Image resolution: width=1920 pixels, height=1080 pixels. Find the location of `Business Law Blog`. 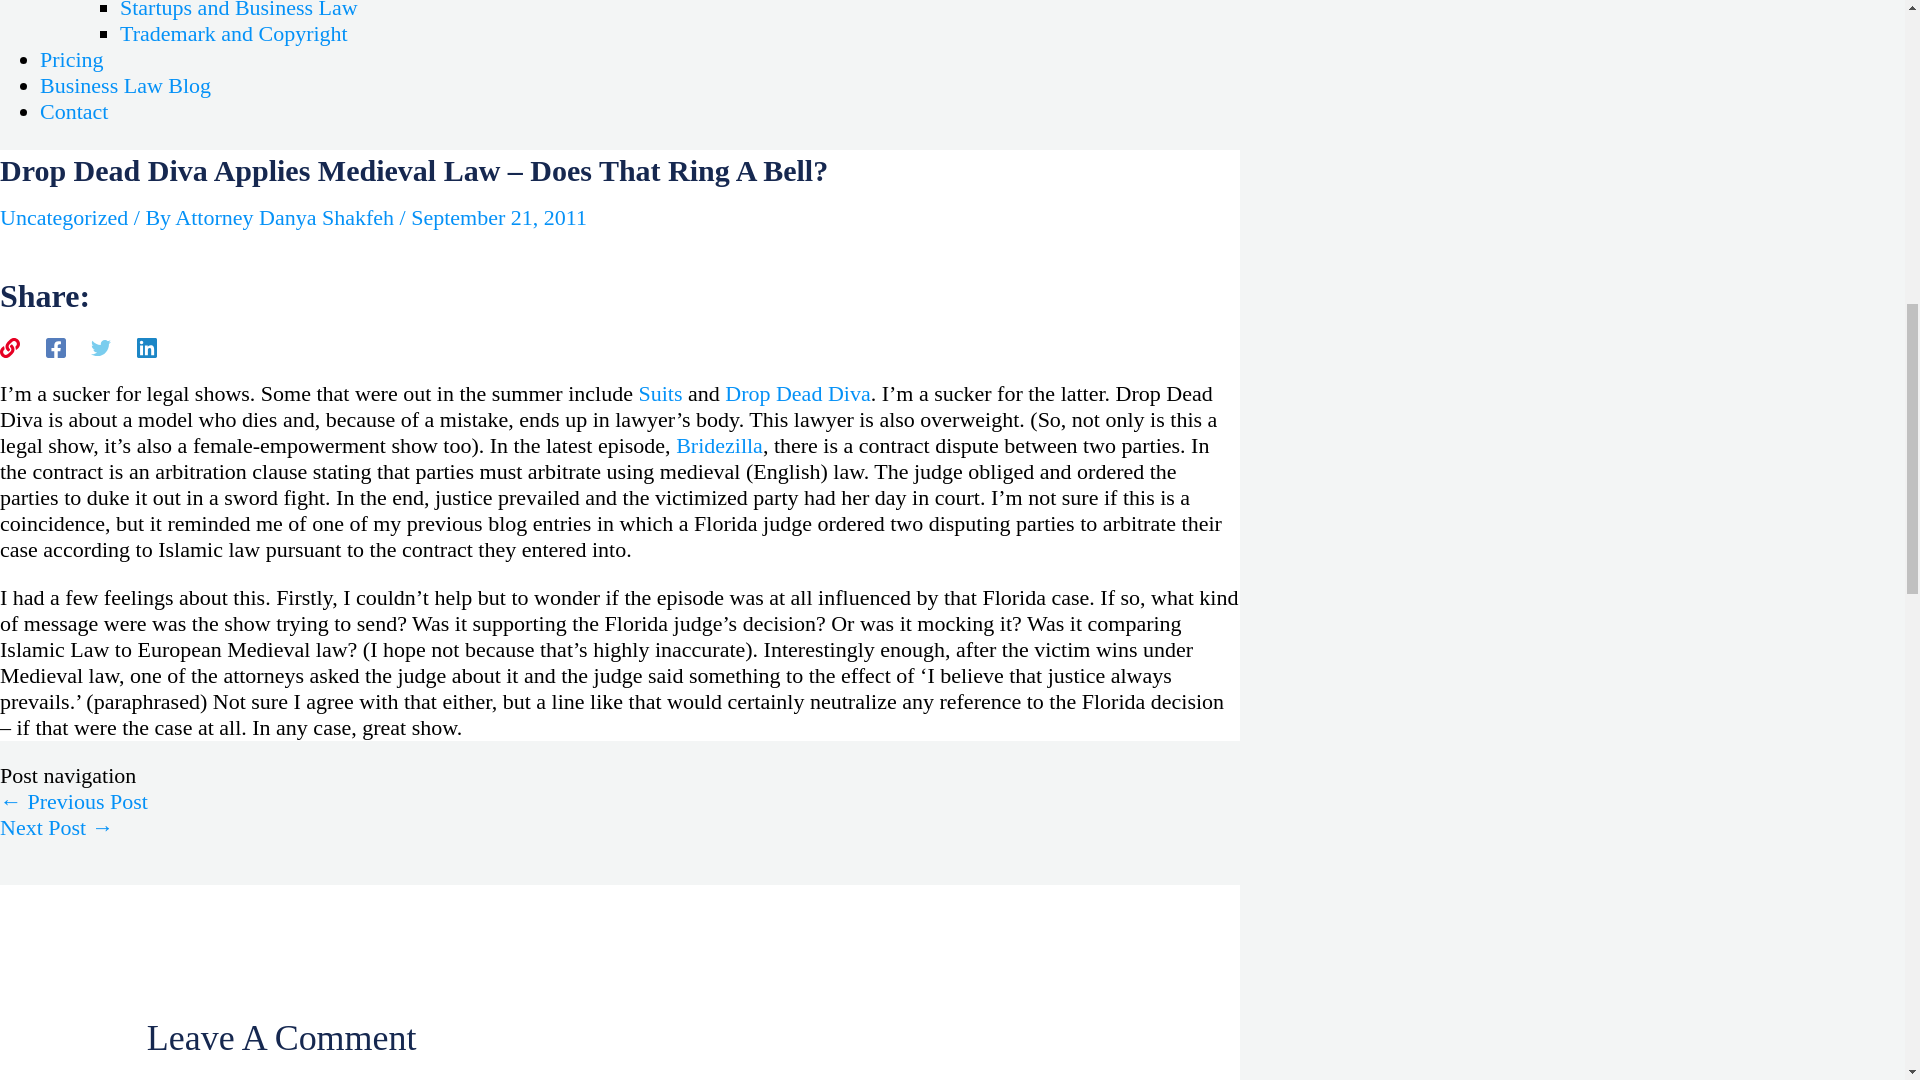

Business Law Blog is located at coordinates (126, 86).